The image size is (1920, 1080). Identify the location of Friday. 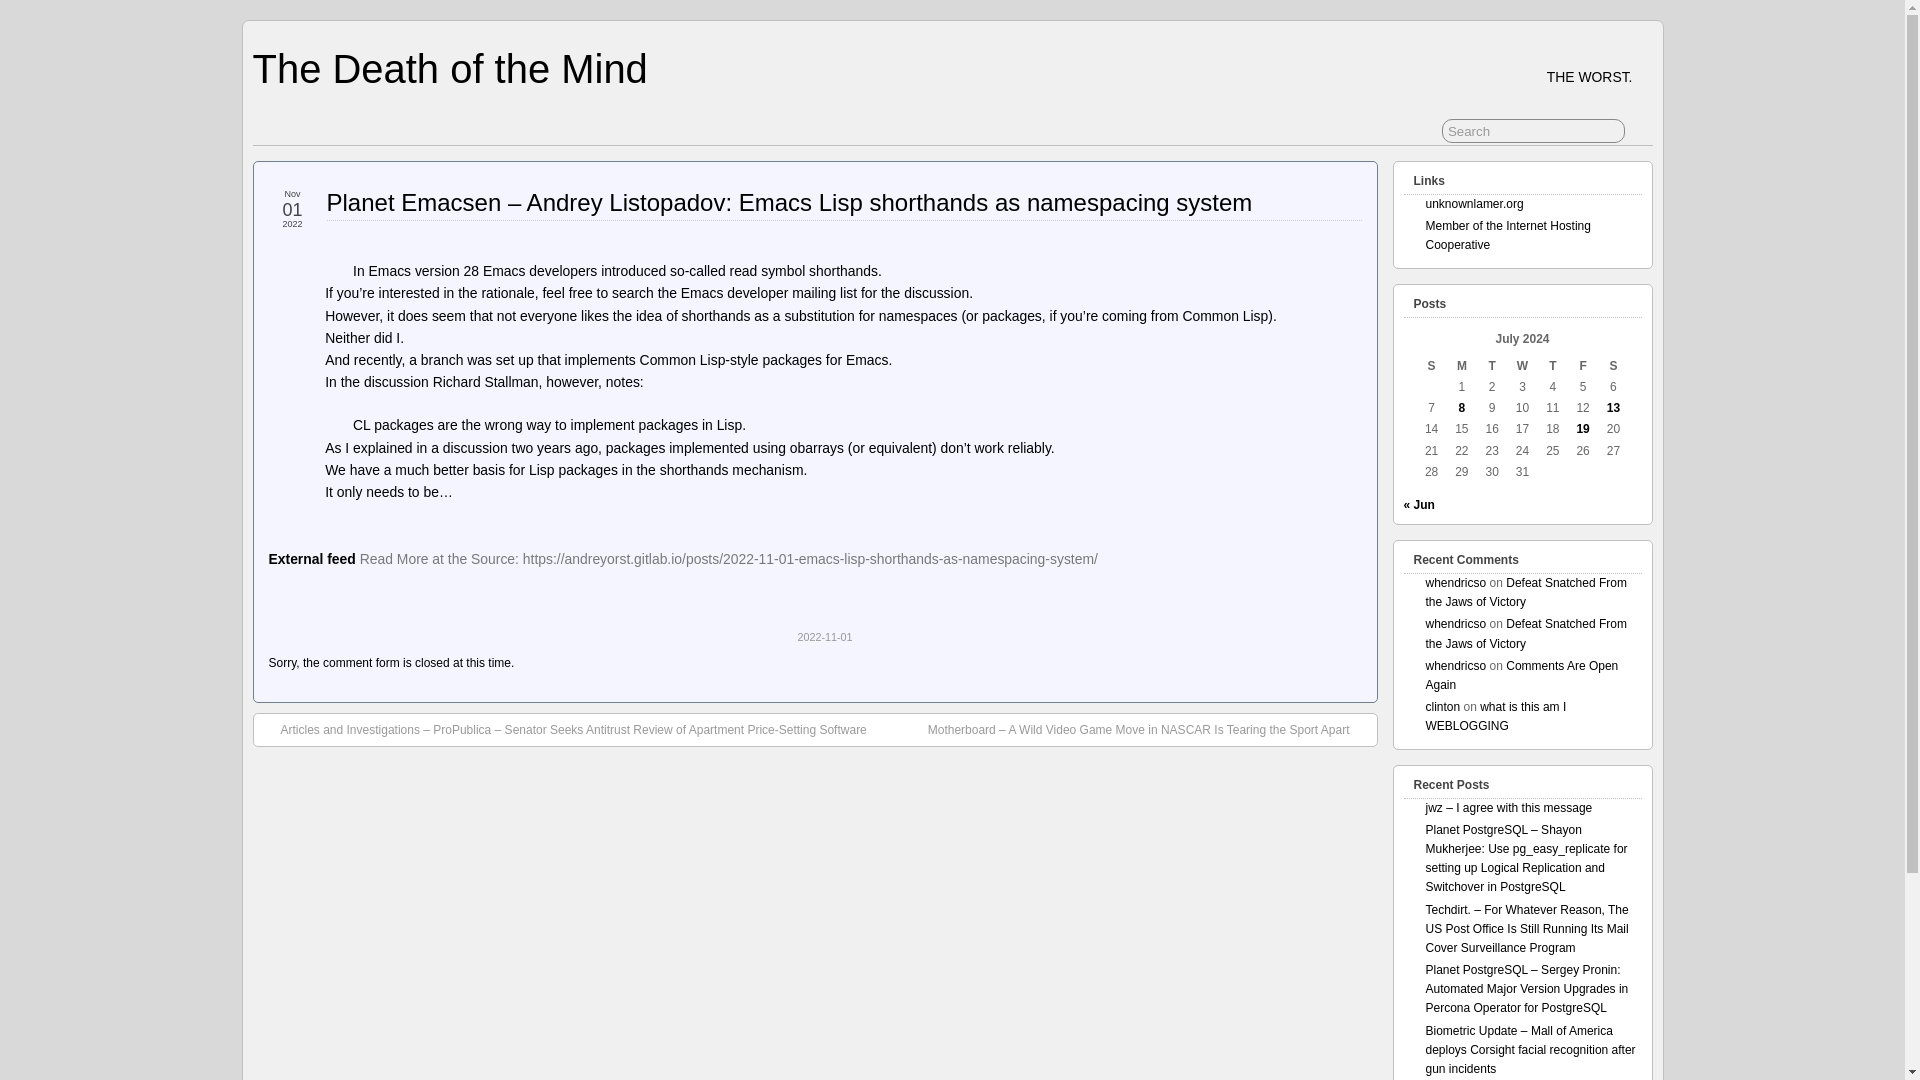
(1582, 366).